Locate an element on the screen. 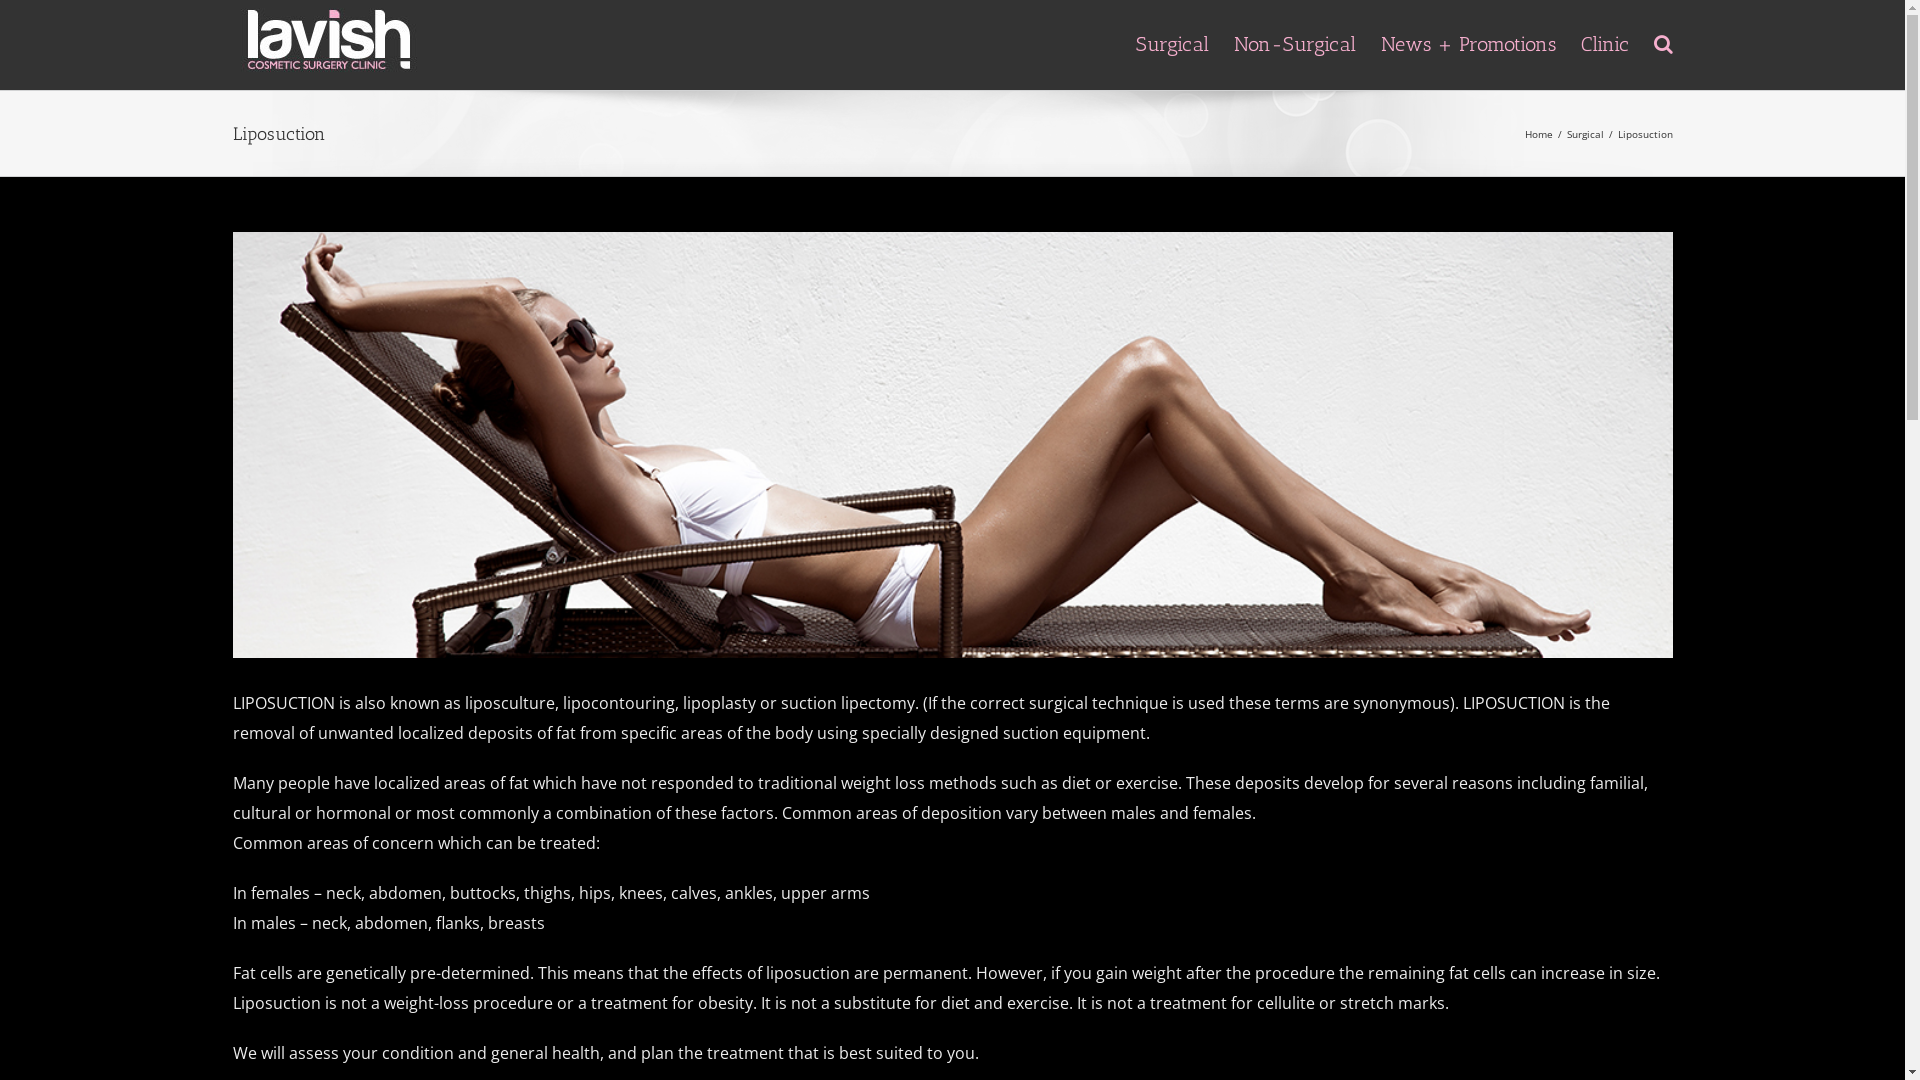 The image size is (1920, 1080). Send is located at coordinates (762, 642).